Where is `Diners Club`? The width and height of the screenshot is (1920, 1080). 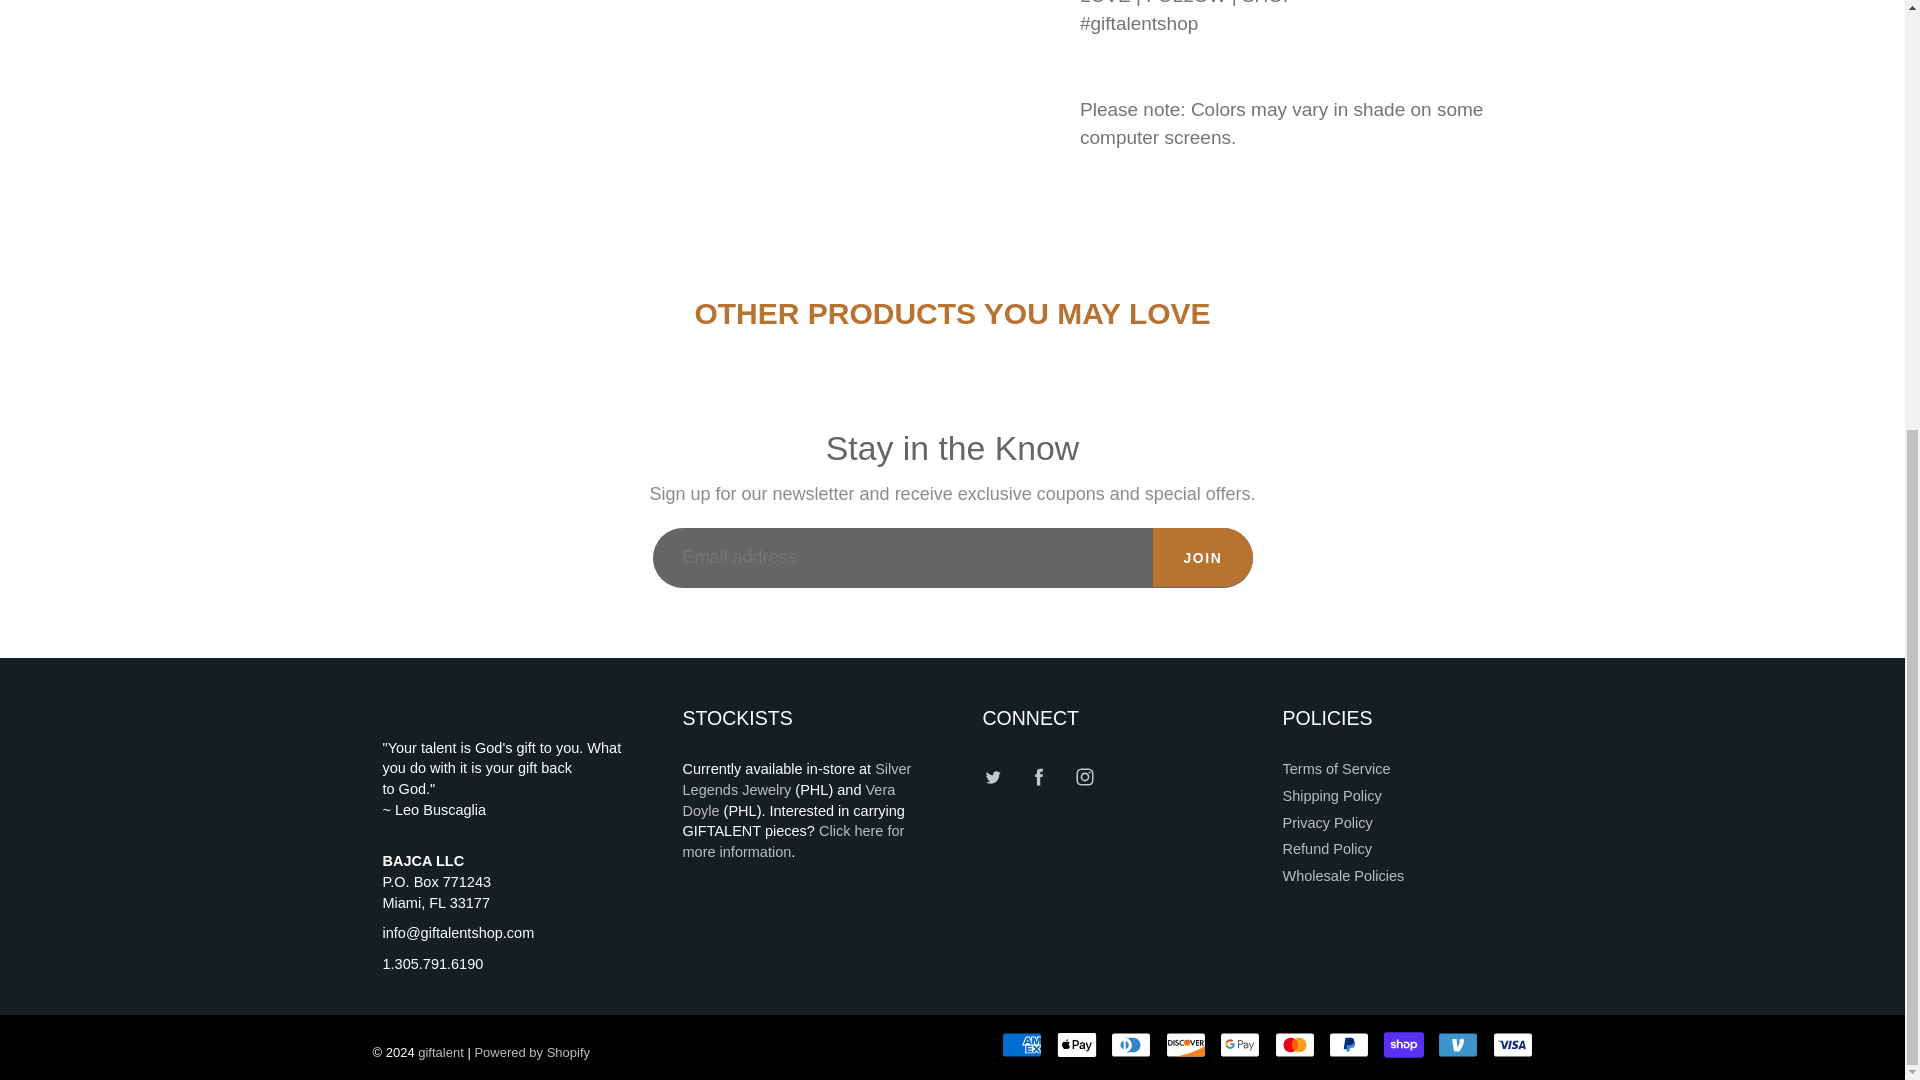
Diners Club is located at coordinates (1130, 1044).